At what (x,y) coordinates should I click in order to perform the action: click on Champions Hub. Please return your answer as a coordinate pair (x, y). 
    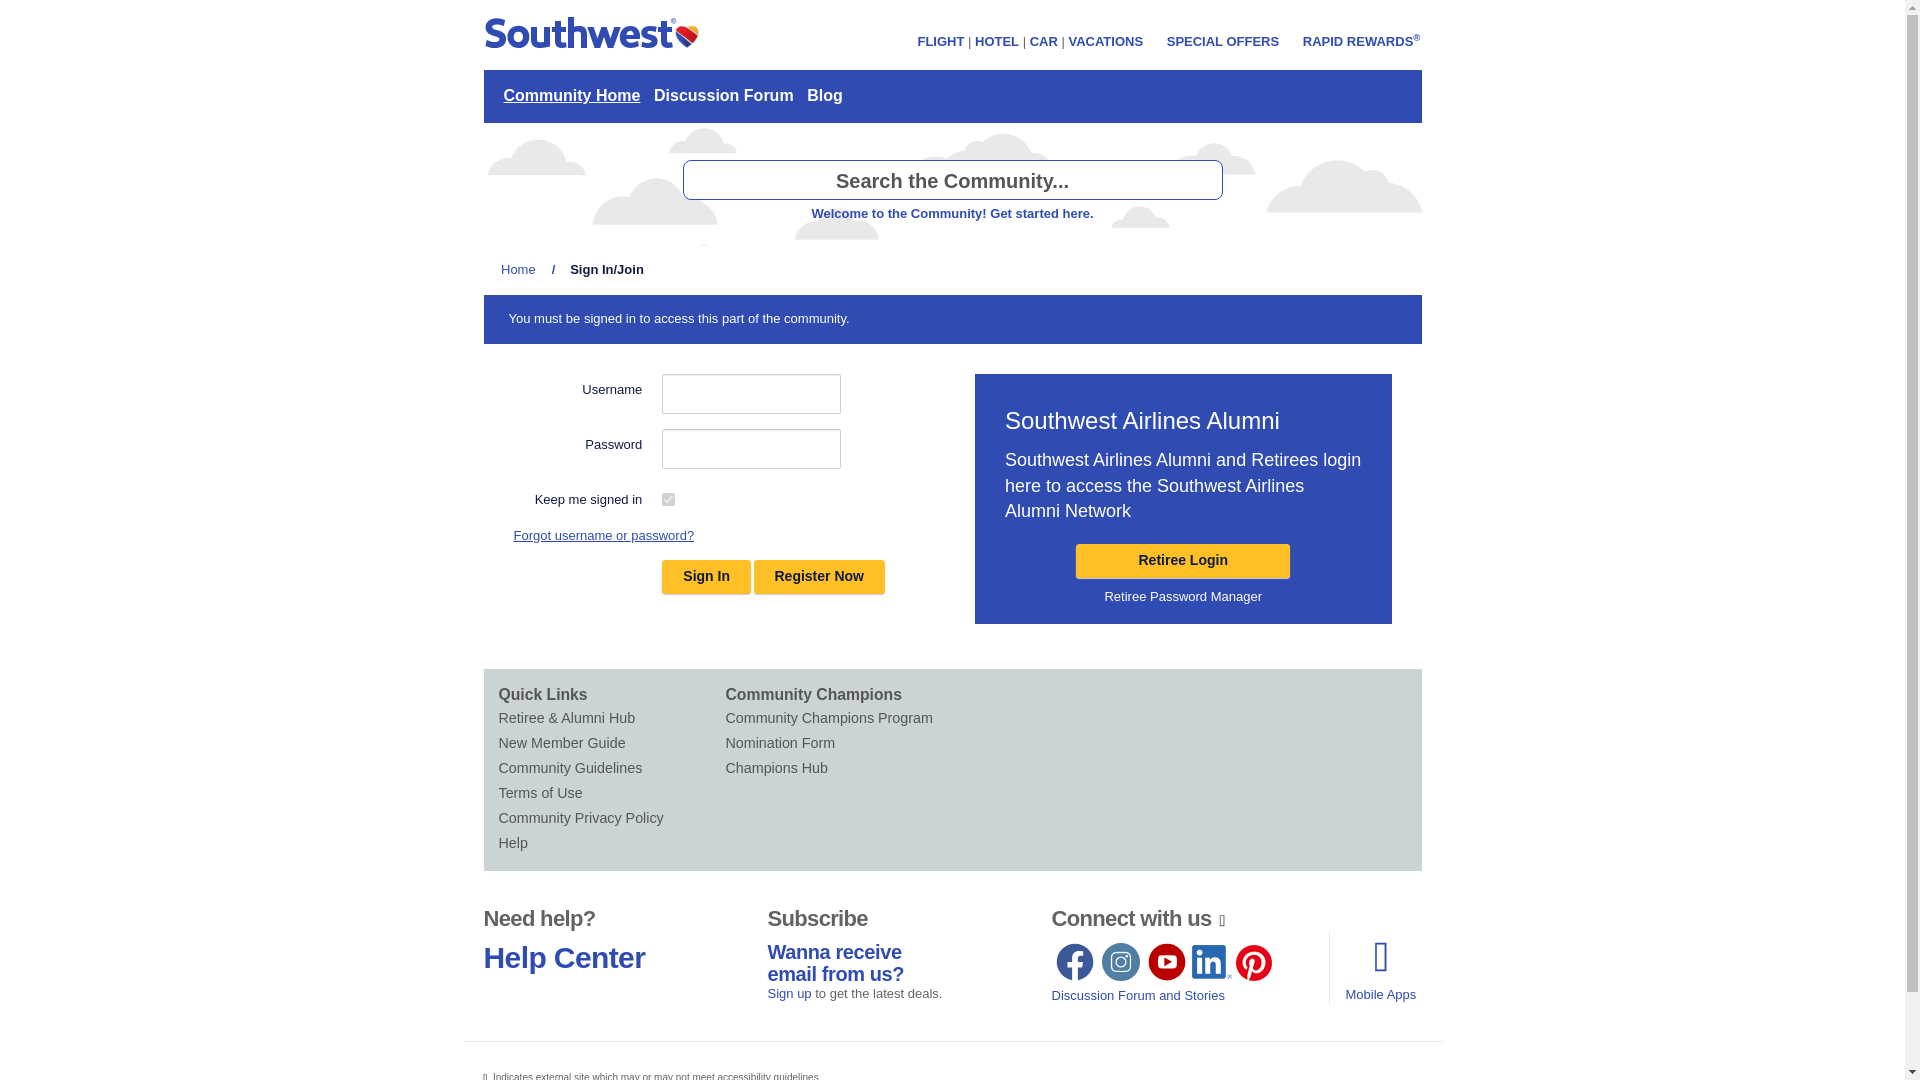
    Looking at the image, I should click on (838, 768).